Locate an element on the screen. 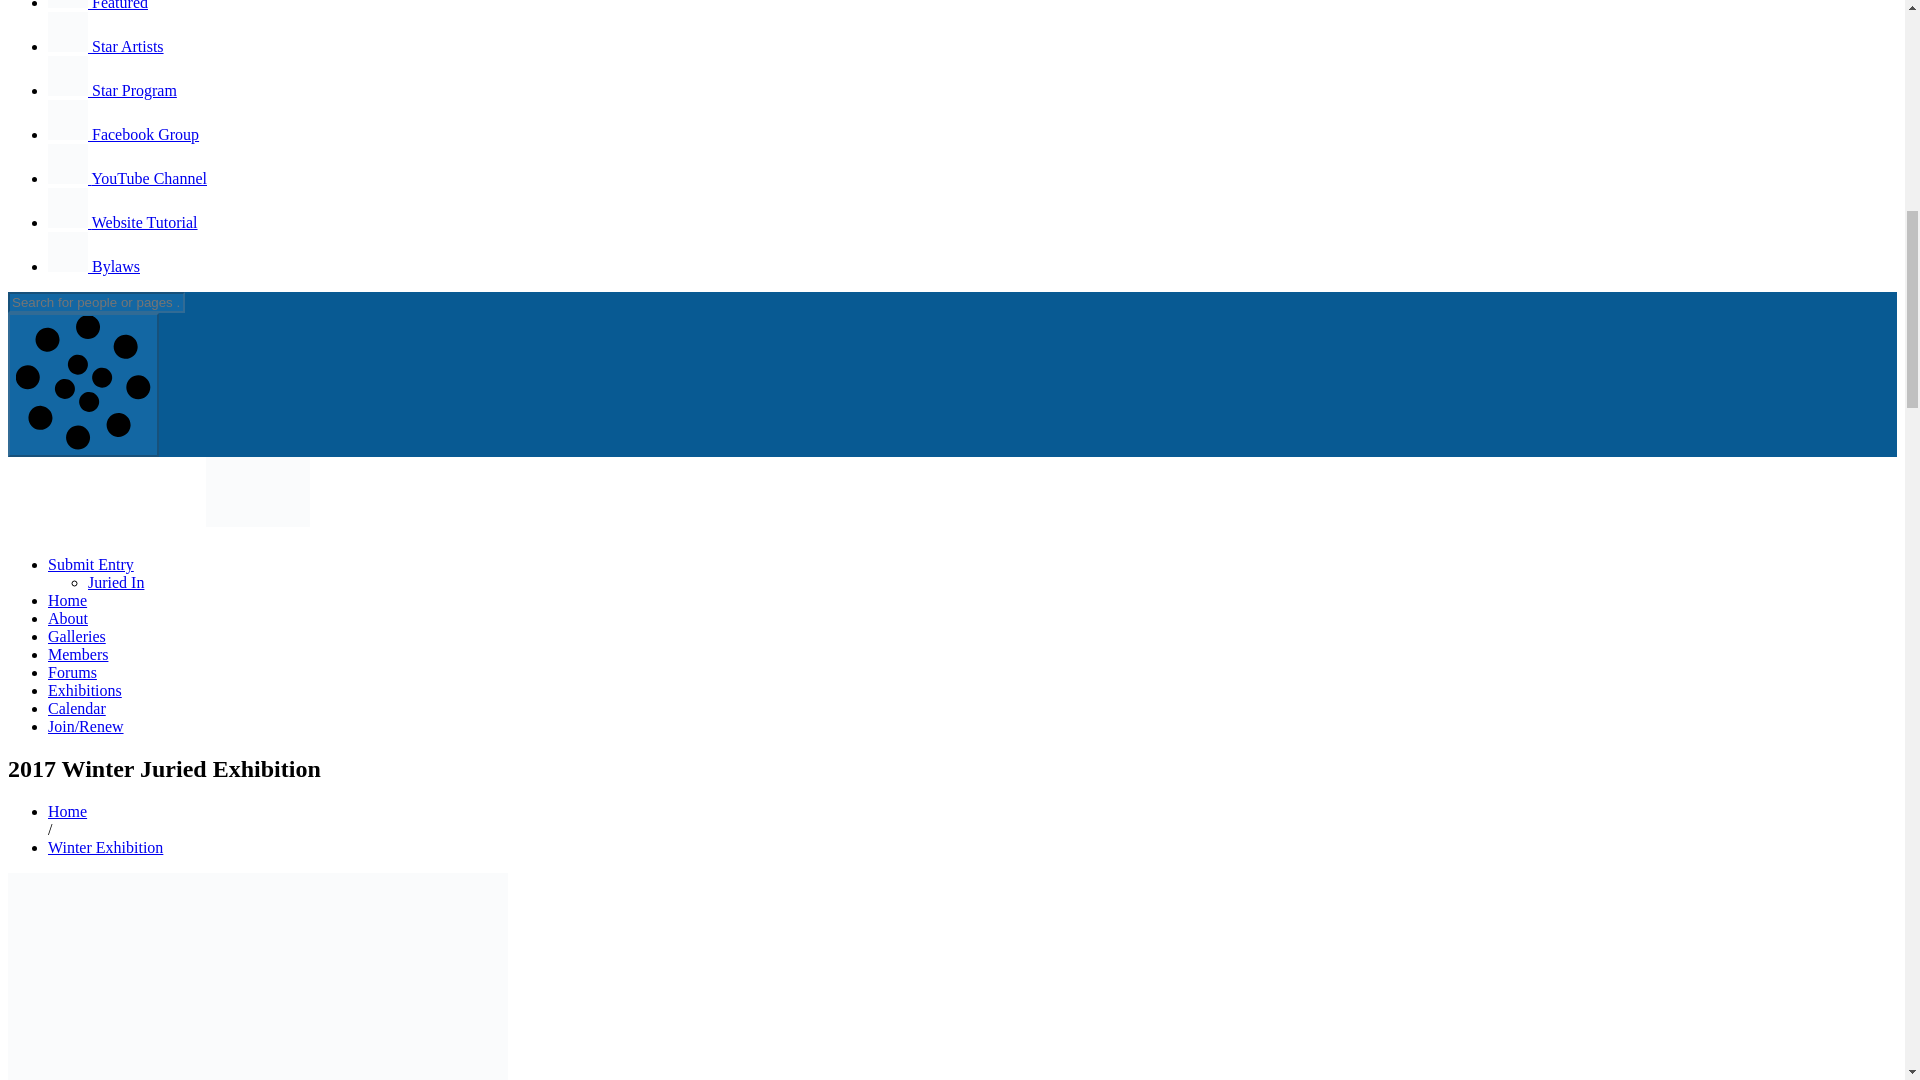  Submit Entry is located at coordinates (91, 564).